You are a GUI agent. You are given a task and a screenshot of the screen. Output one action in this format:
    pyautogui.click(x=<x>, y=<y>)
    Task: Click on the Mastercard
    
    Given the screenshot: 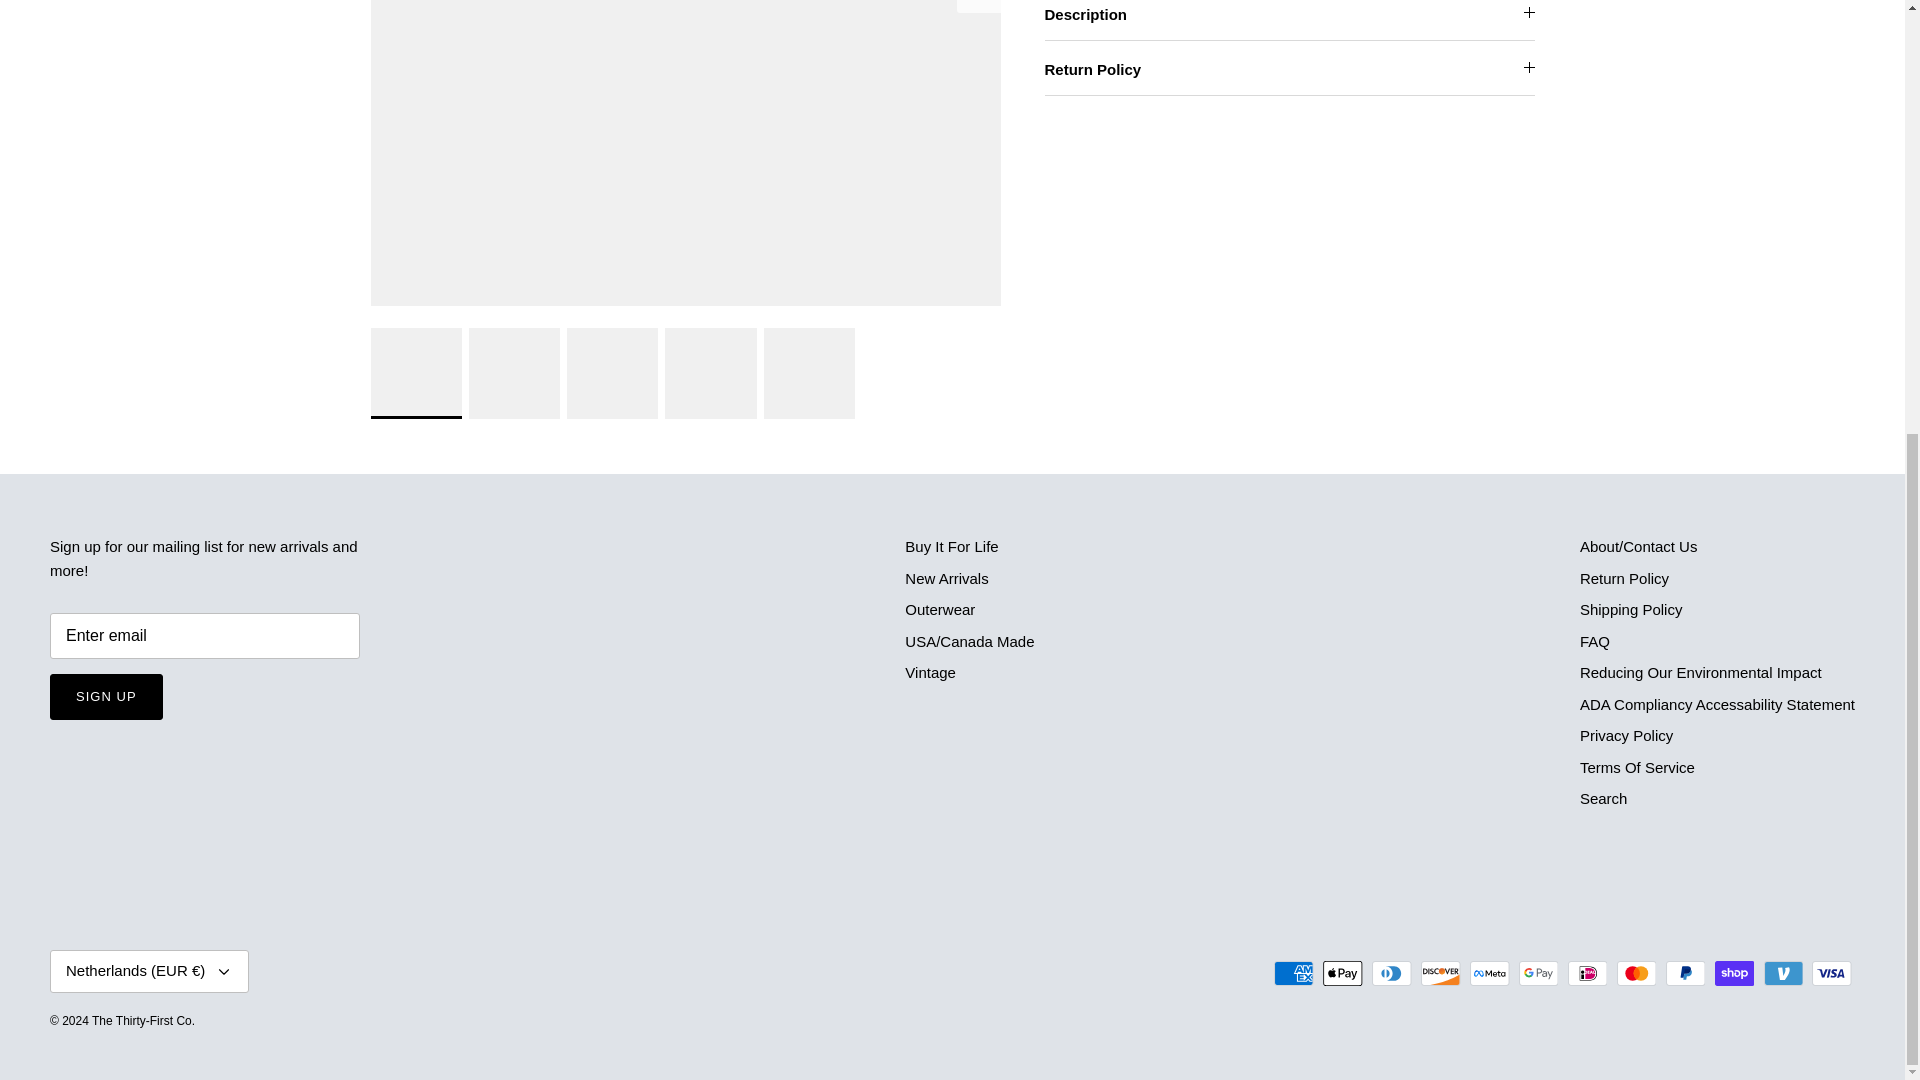 What is the action you would take?
    pyautogui.click(x=1636, y=974)
    